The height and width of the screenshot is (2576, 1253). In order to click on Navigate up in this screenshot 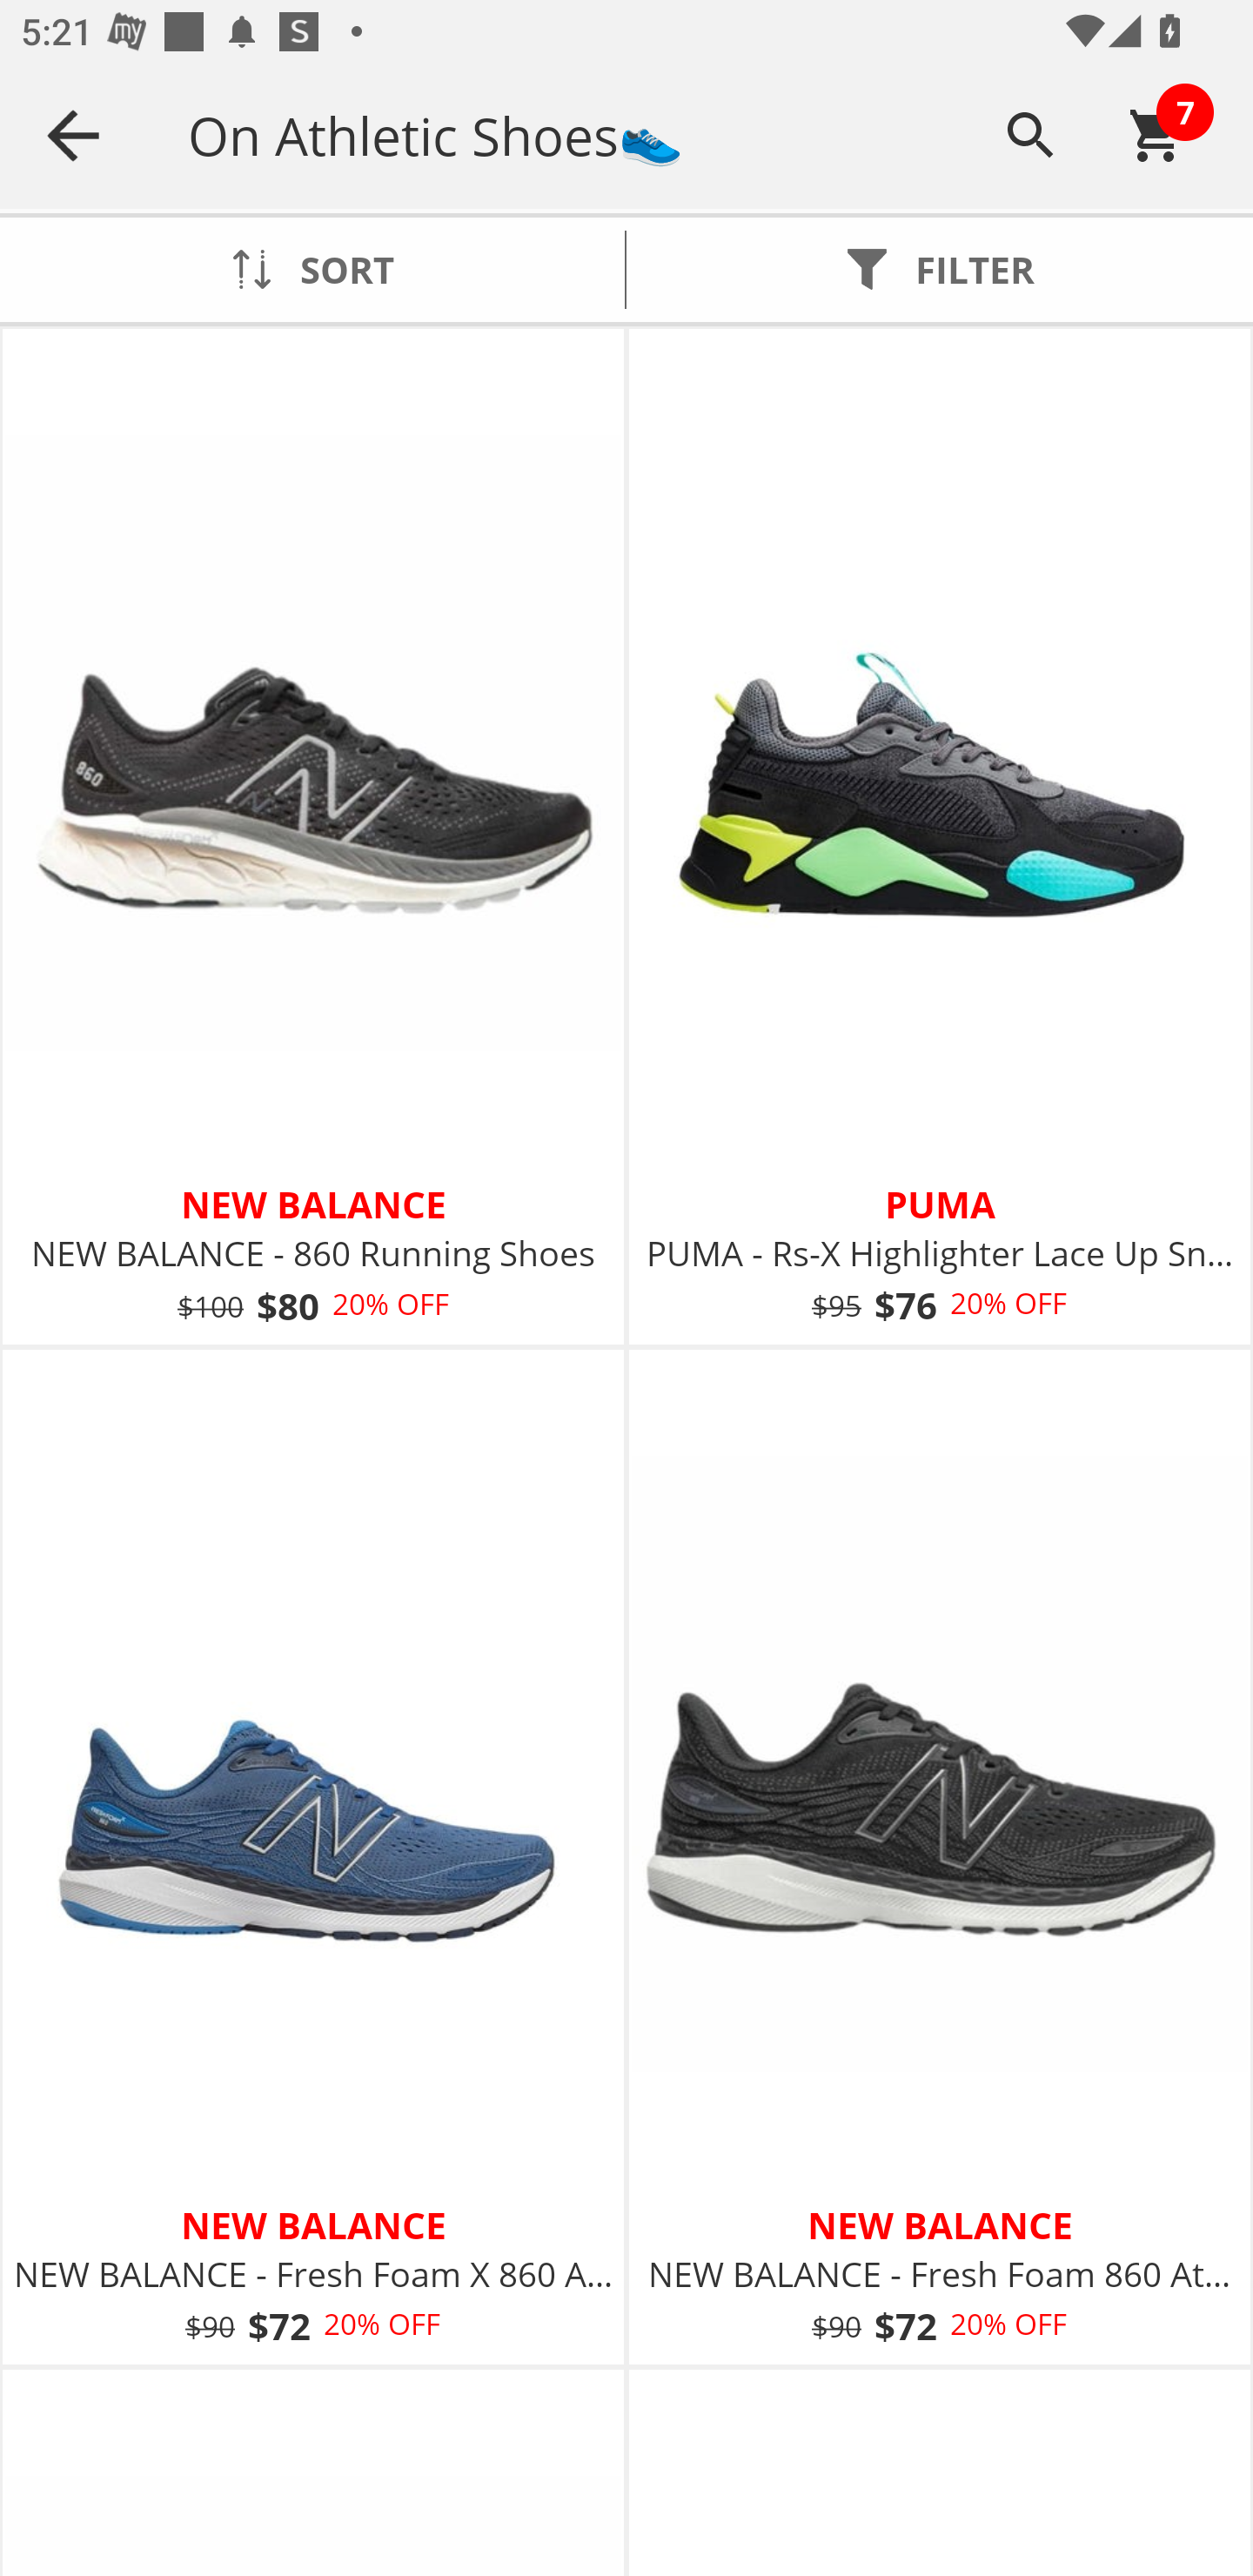, I will do `click(73, 135)`.